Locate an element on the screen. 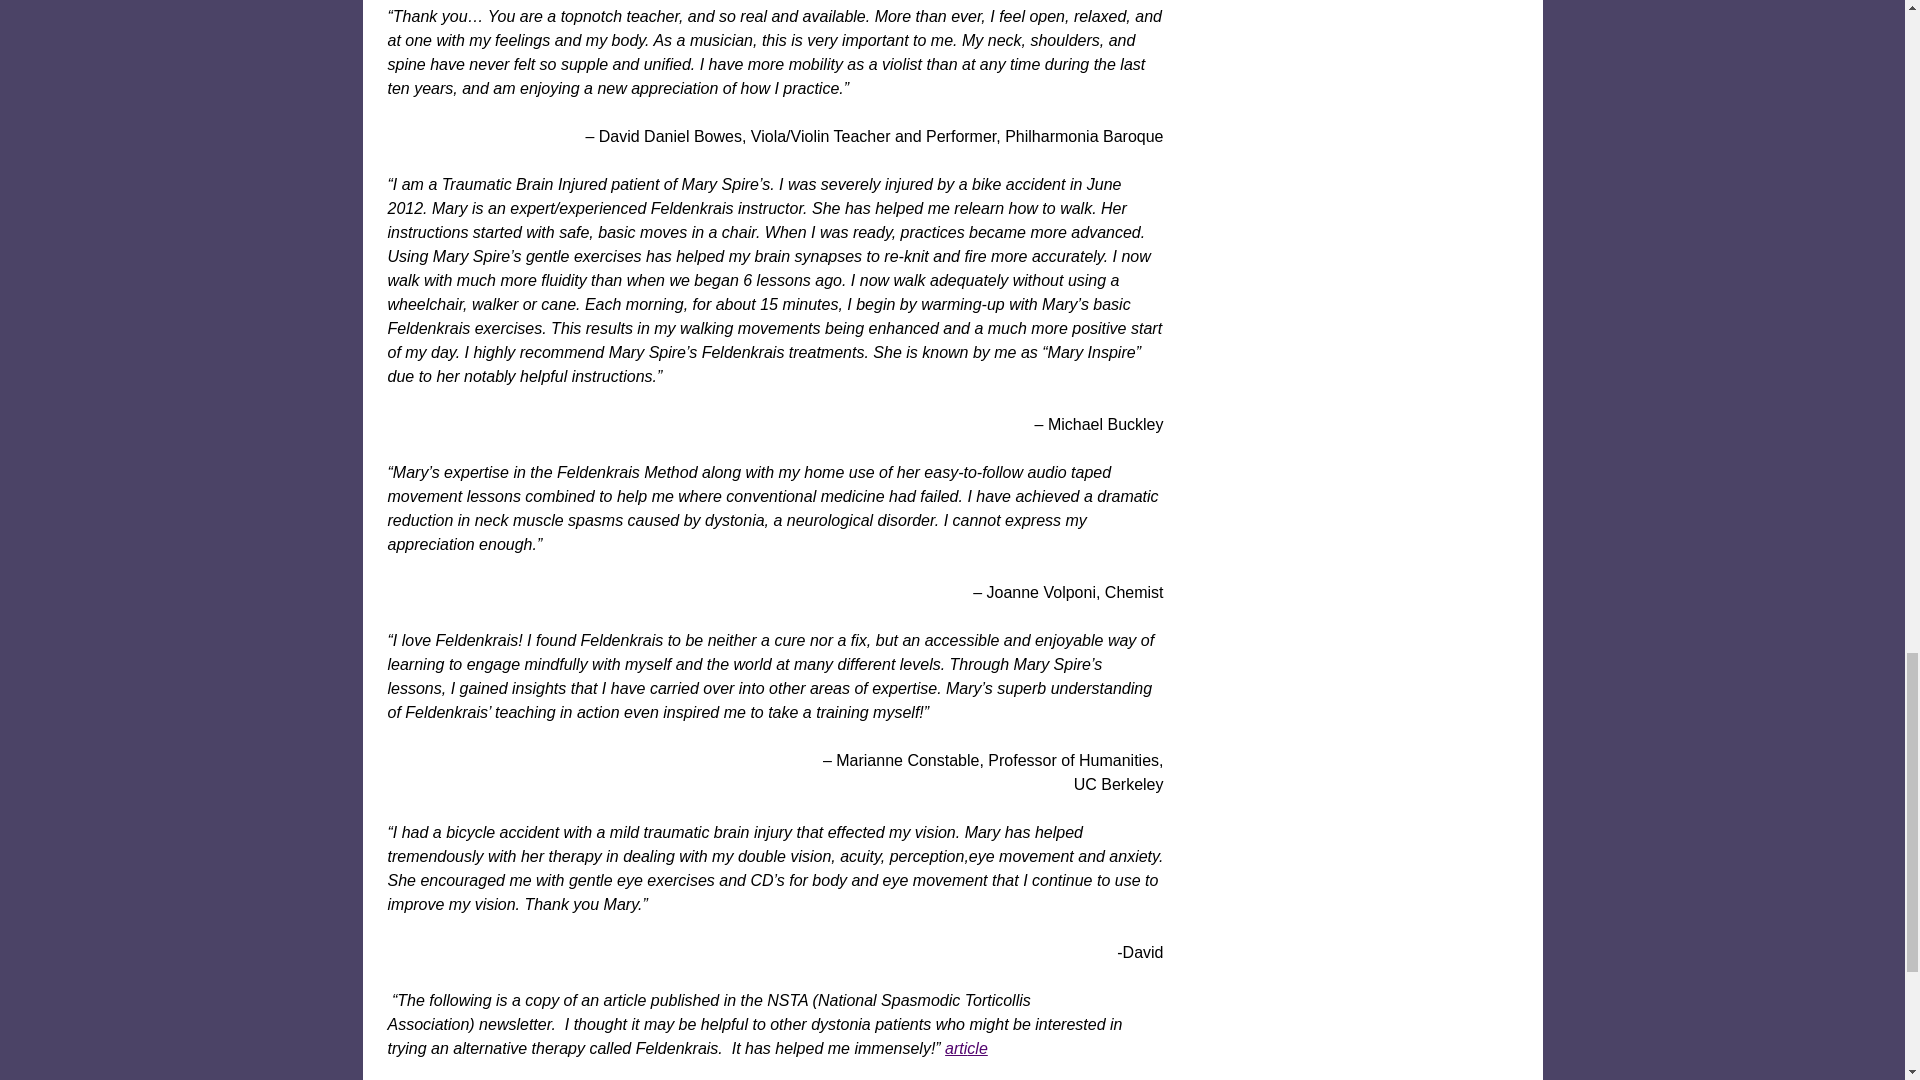 This screenshot has width=1920, height=1080. cle is located at coordinates (976, 1048).